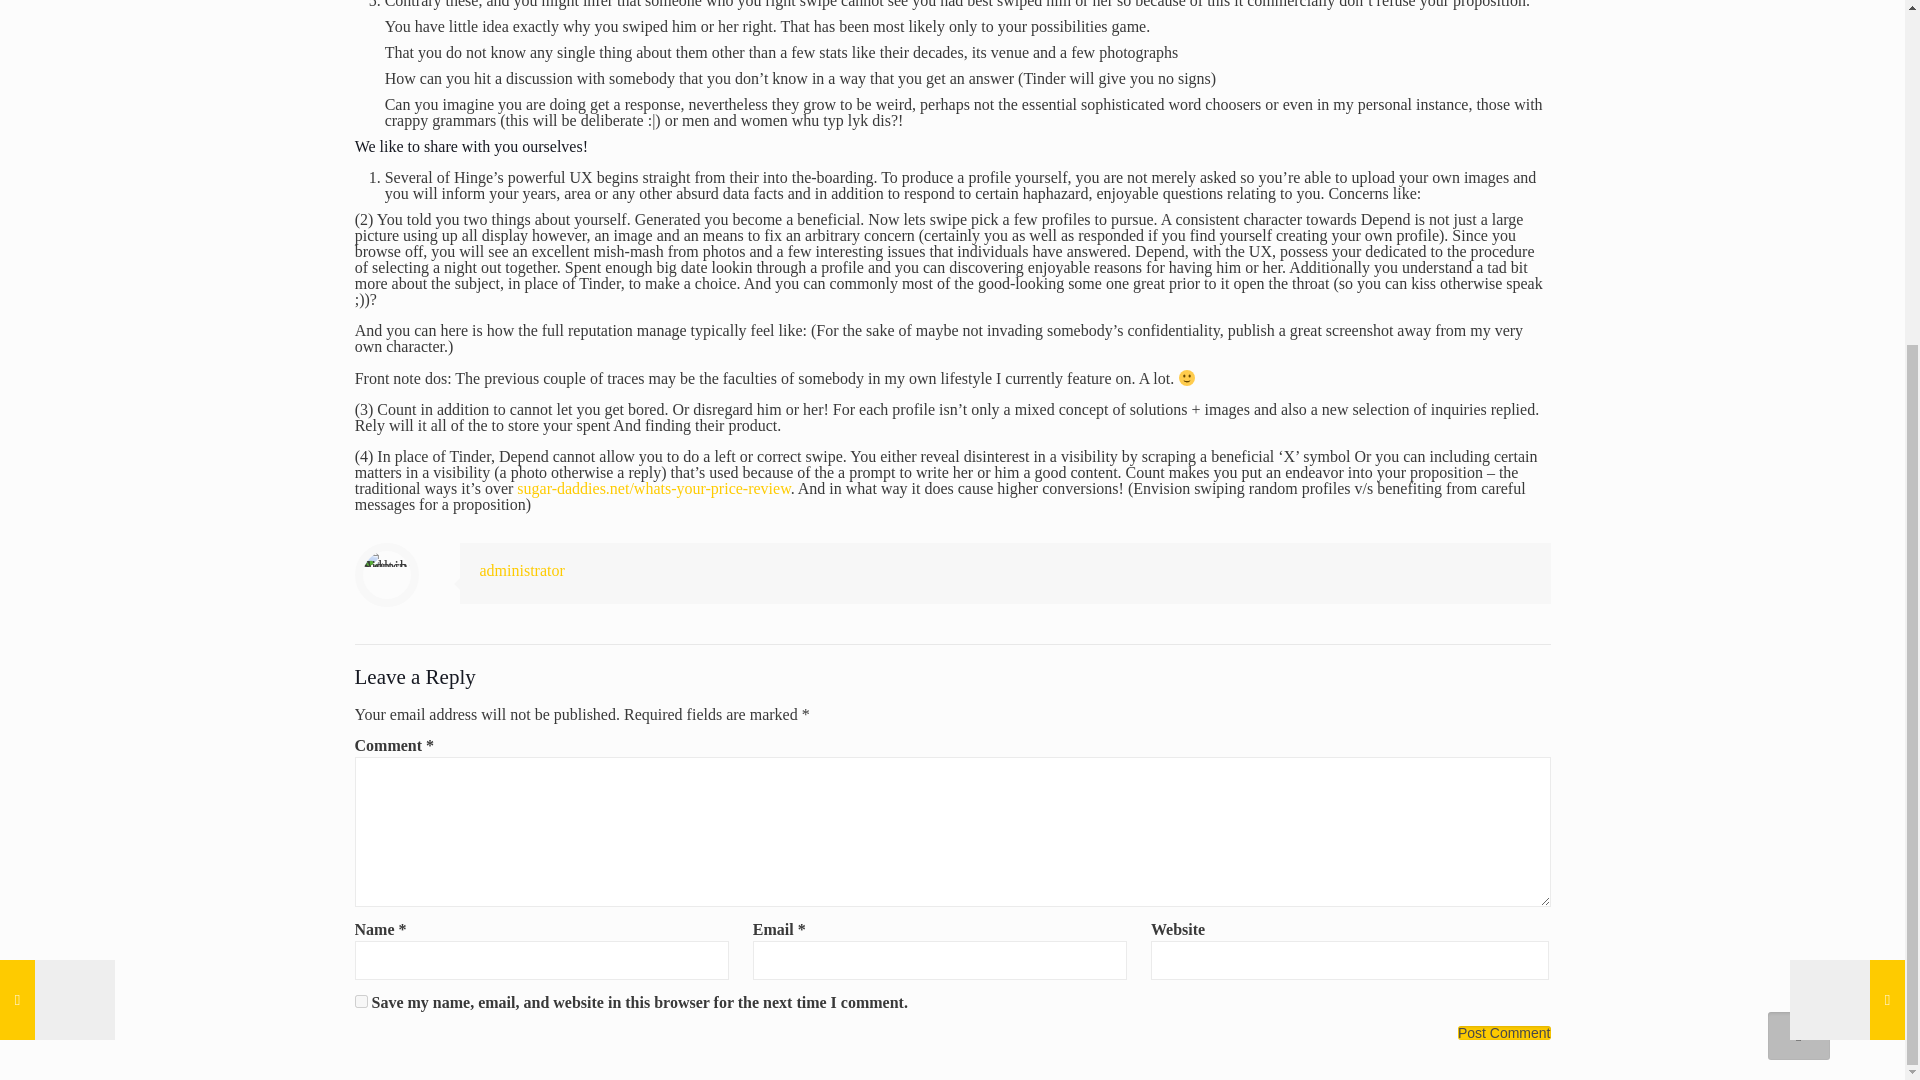  I want to click on yes, so click(360, 1000).